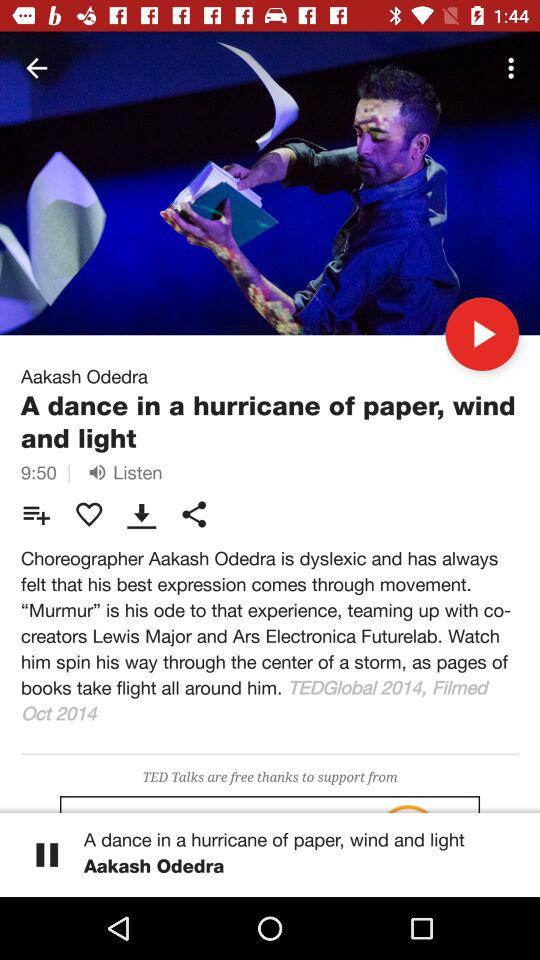 The image size is (540, 960). Describe the element at coordinates (36, 514) in the screenshot. I see `select the icon below 950` at that location.